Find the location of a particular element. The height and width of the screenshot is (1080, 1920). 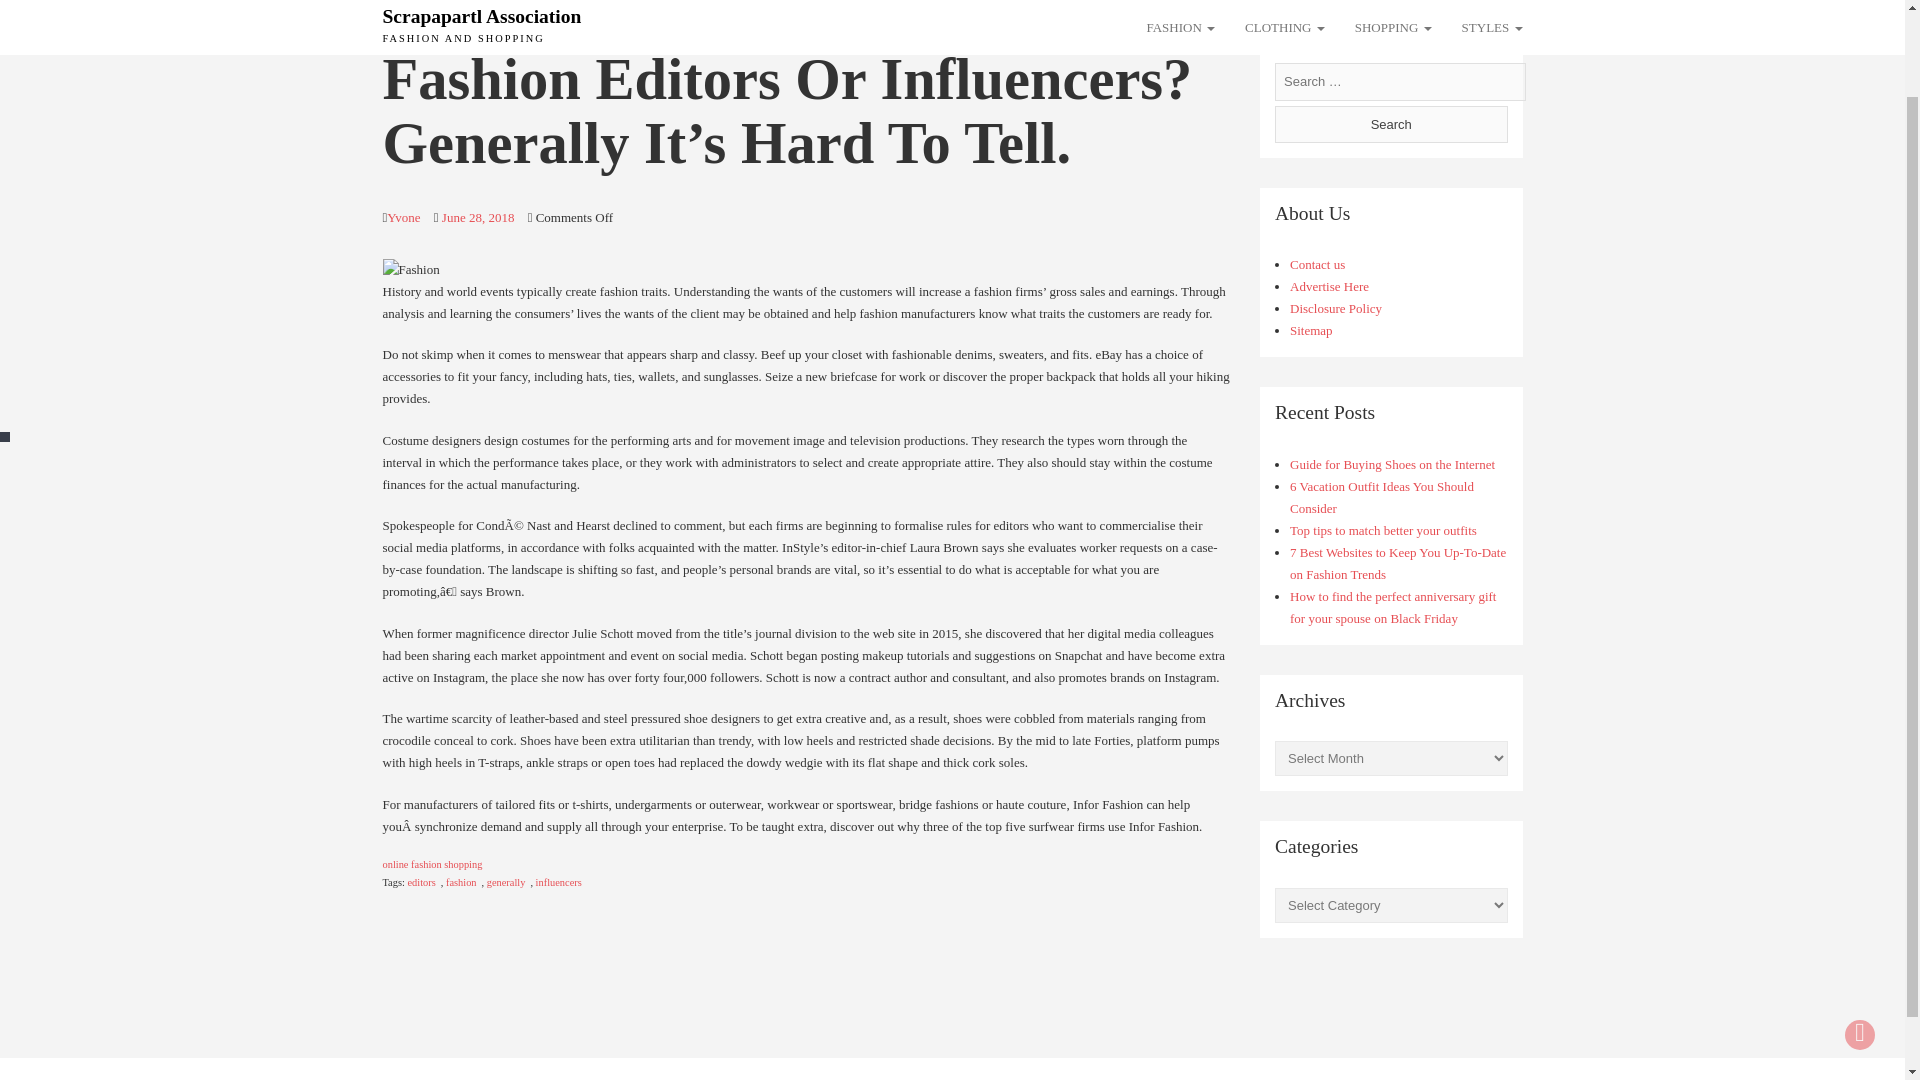

Guide for Buying Shoes on the Internet is located at coordinates (1392, 464).